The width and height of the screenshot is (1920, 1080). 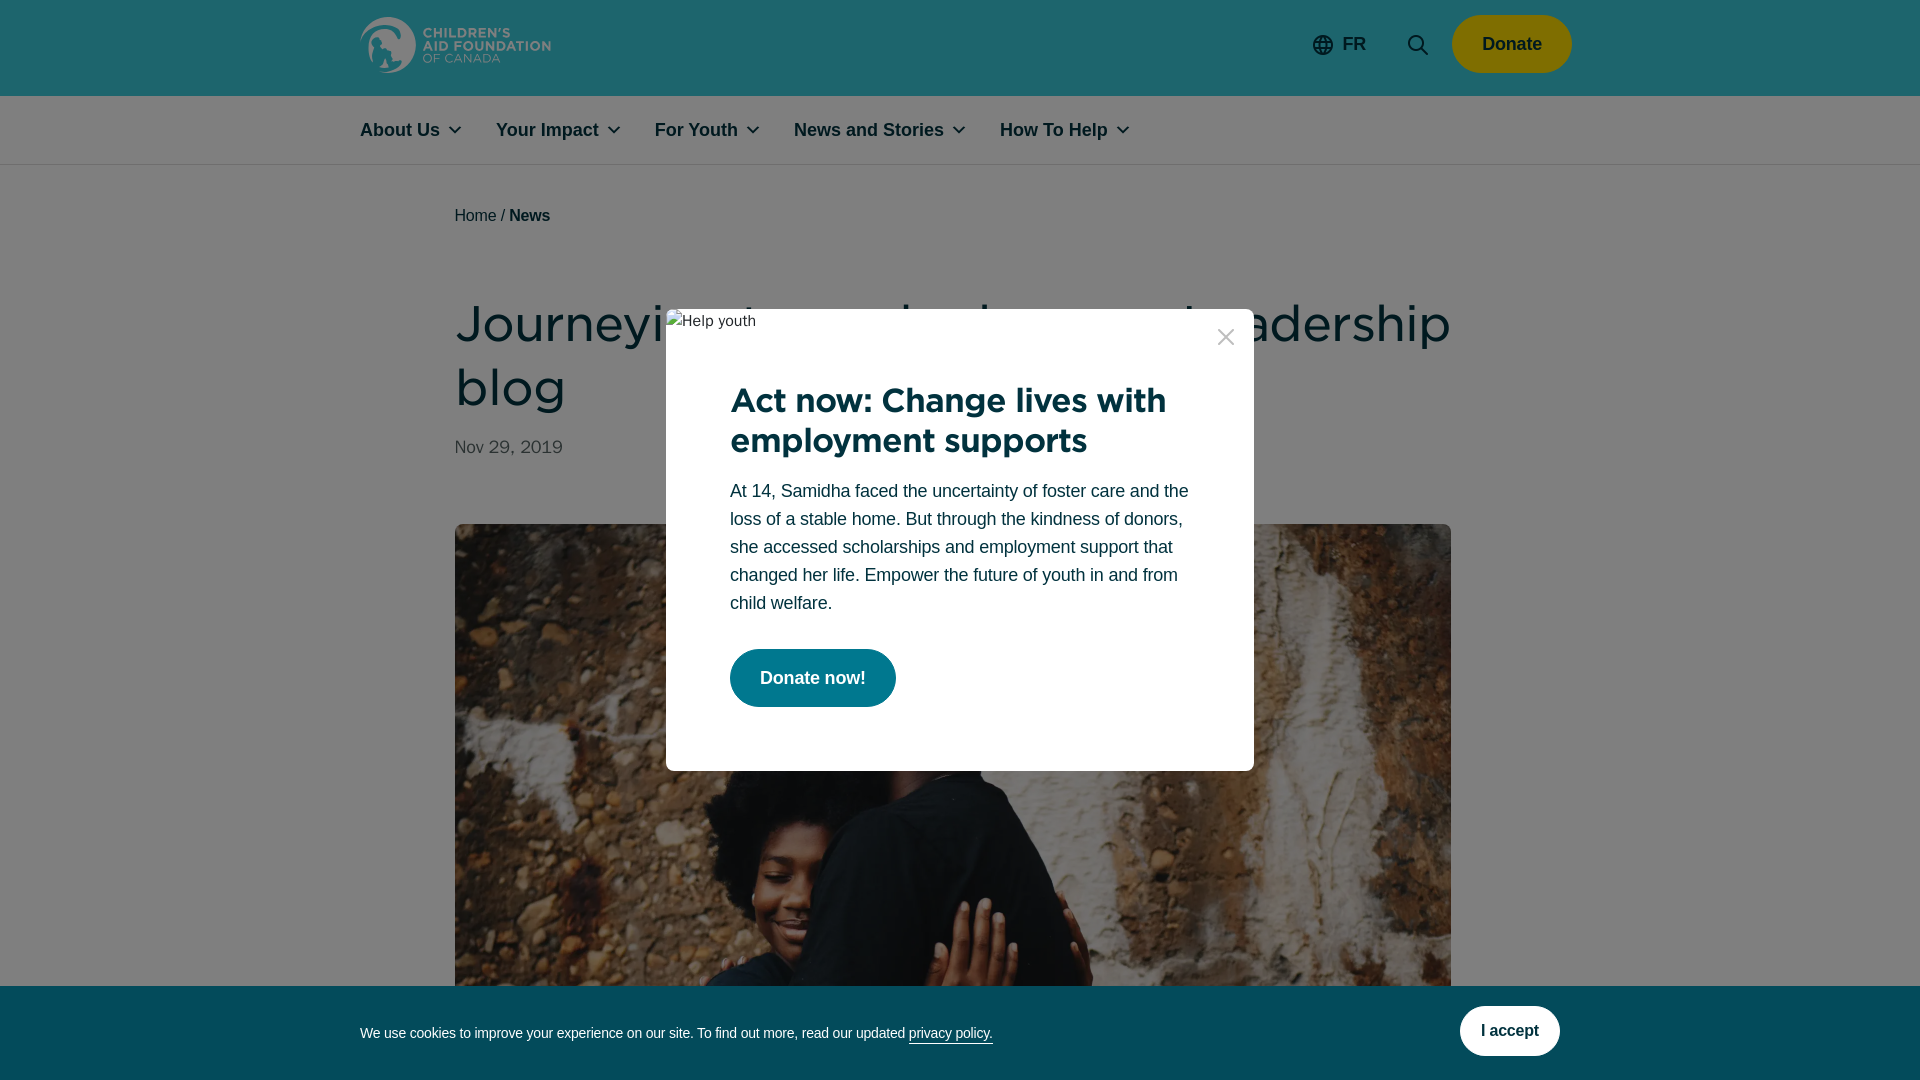 I want to click on For Youth, so click(x=724, y=130).